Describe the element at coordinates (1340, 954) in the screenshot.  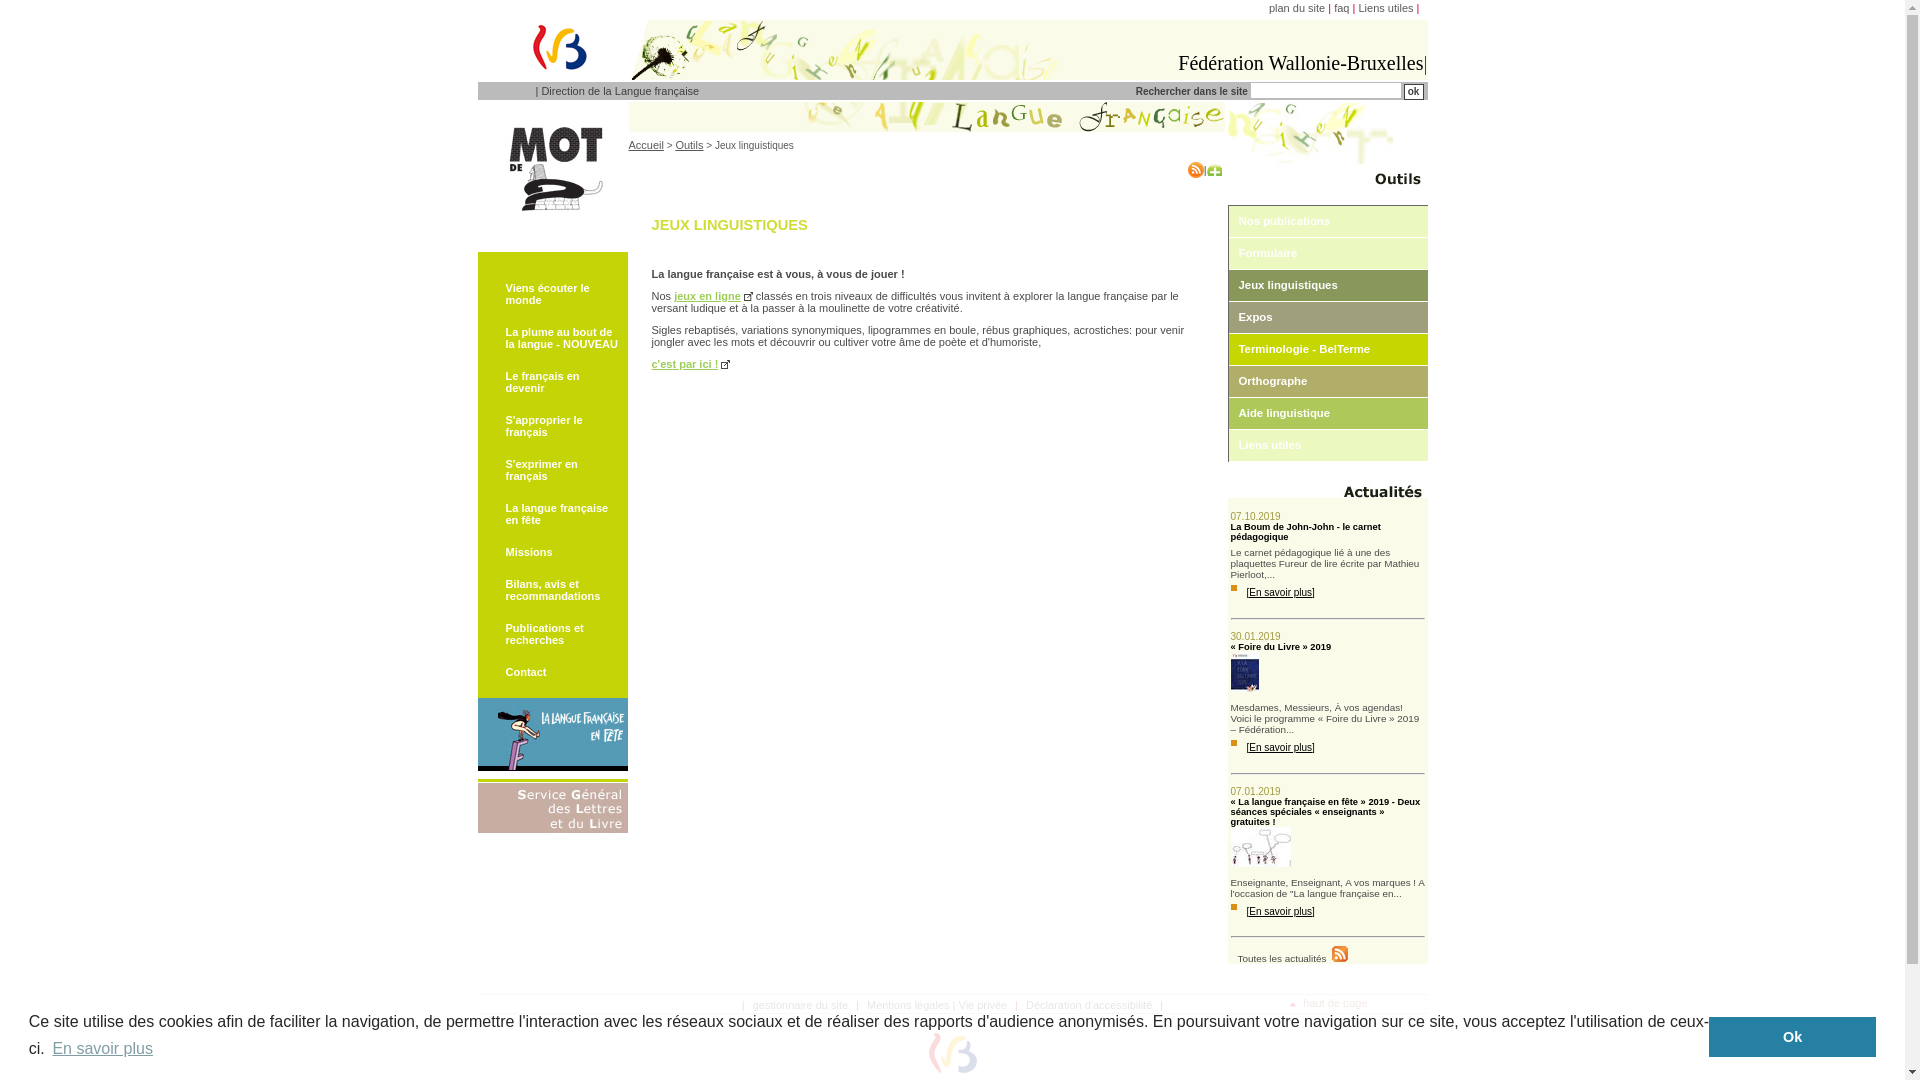
I see `fils RSS` at that location.